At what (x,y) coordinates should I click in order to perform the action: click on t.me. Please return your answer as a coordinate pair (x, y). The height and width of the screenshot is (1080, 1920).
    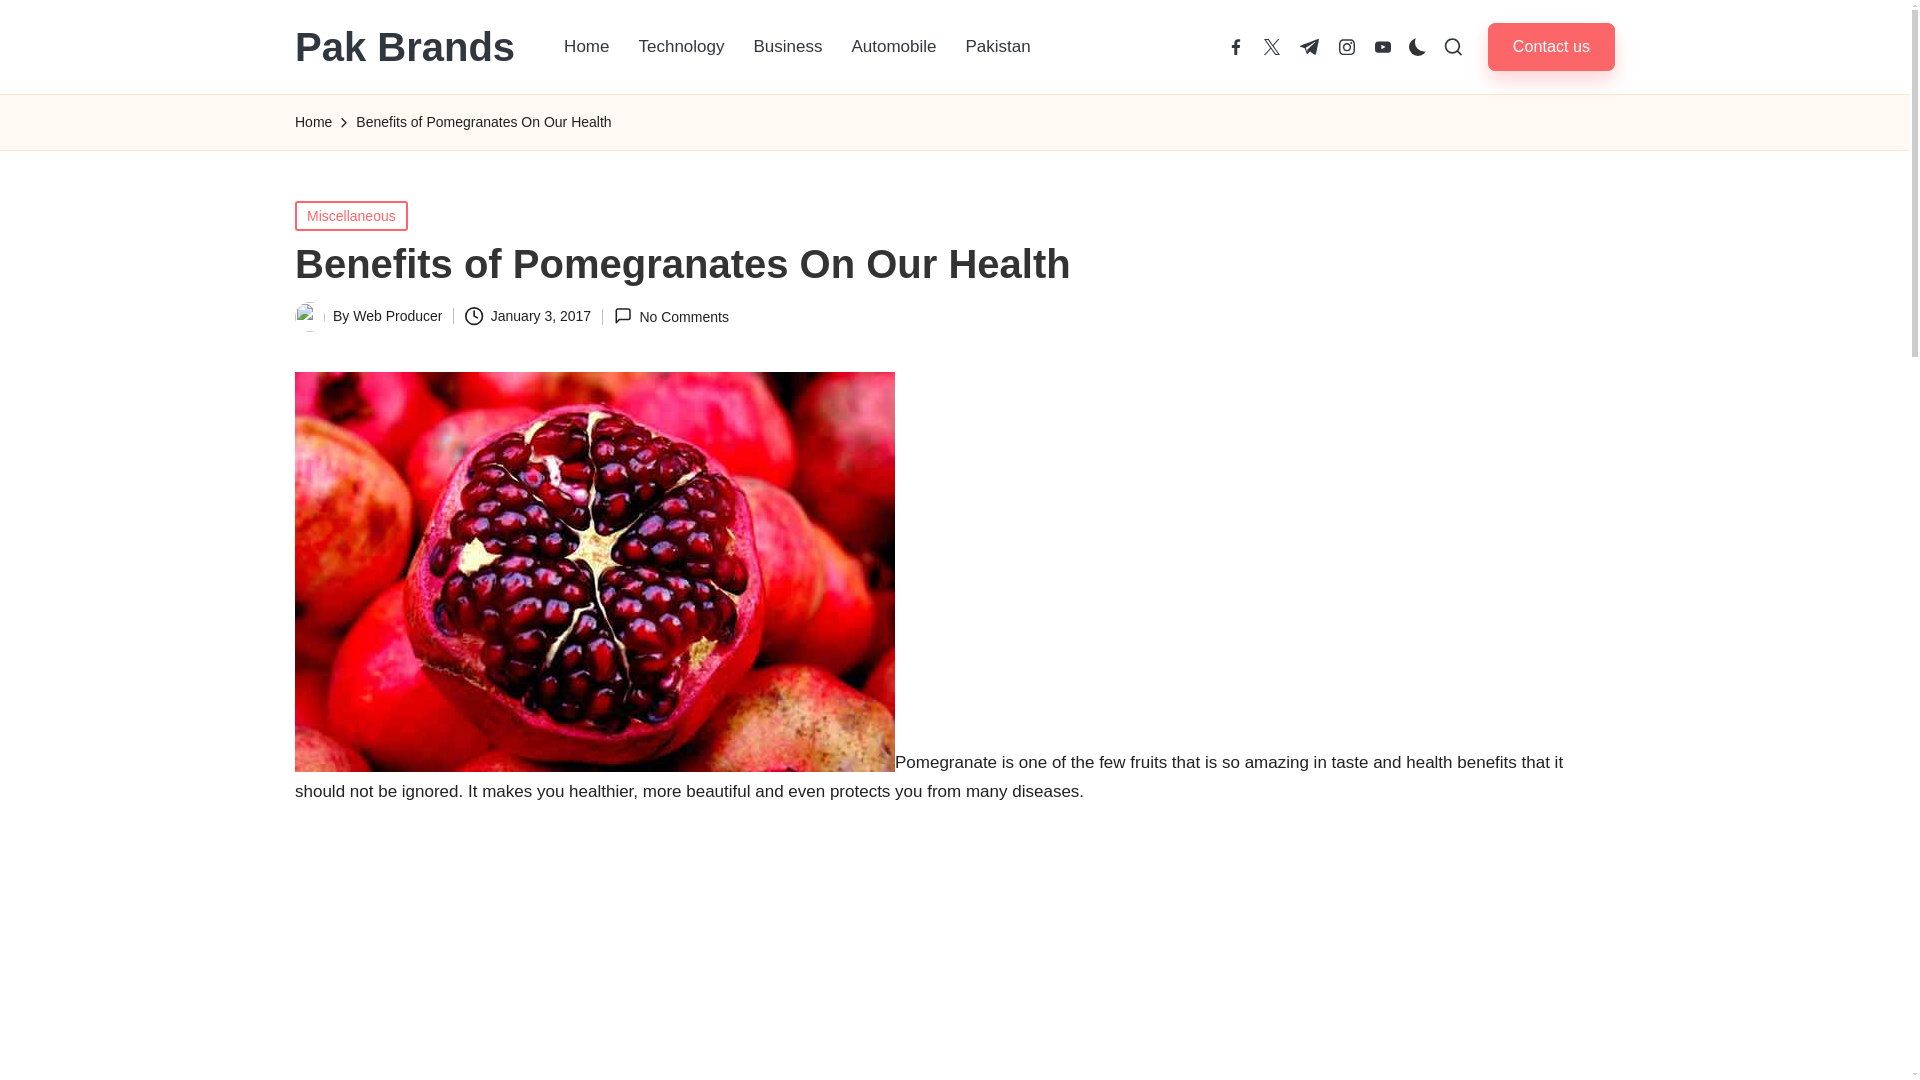
    Looking at the image, I should click on (1308, 46).